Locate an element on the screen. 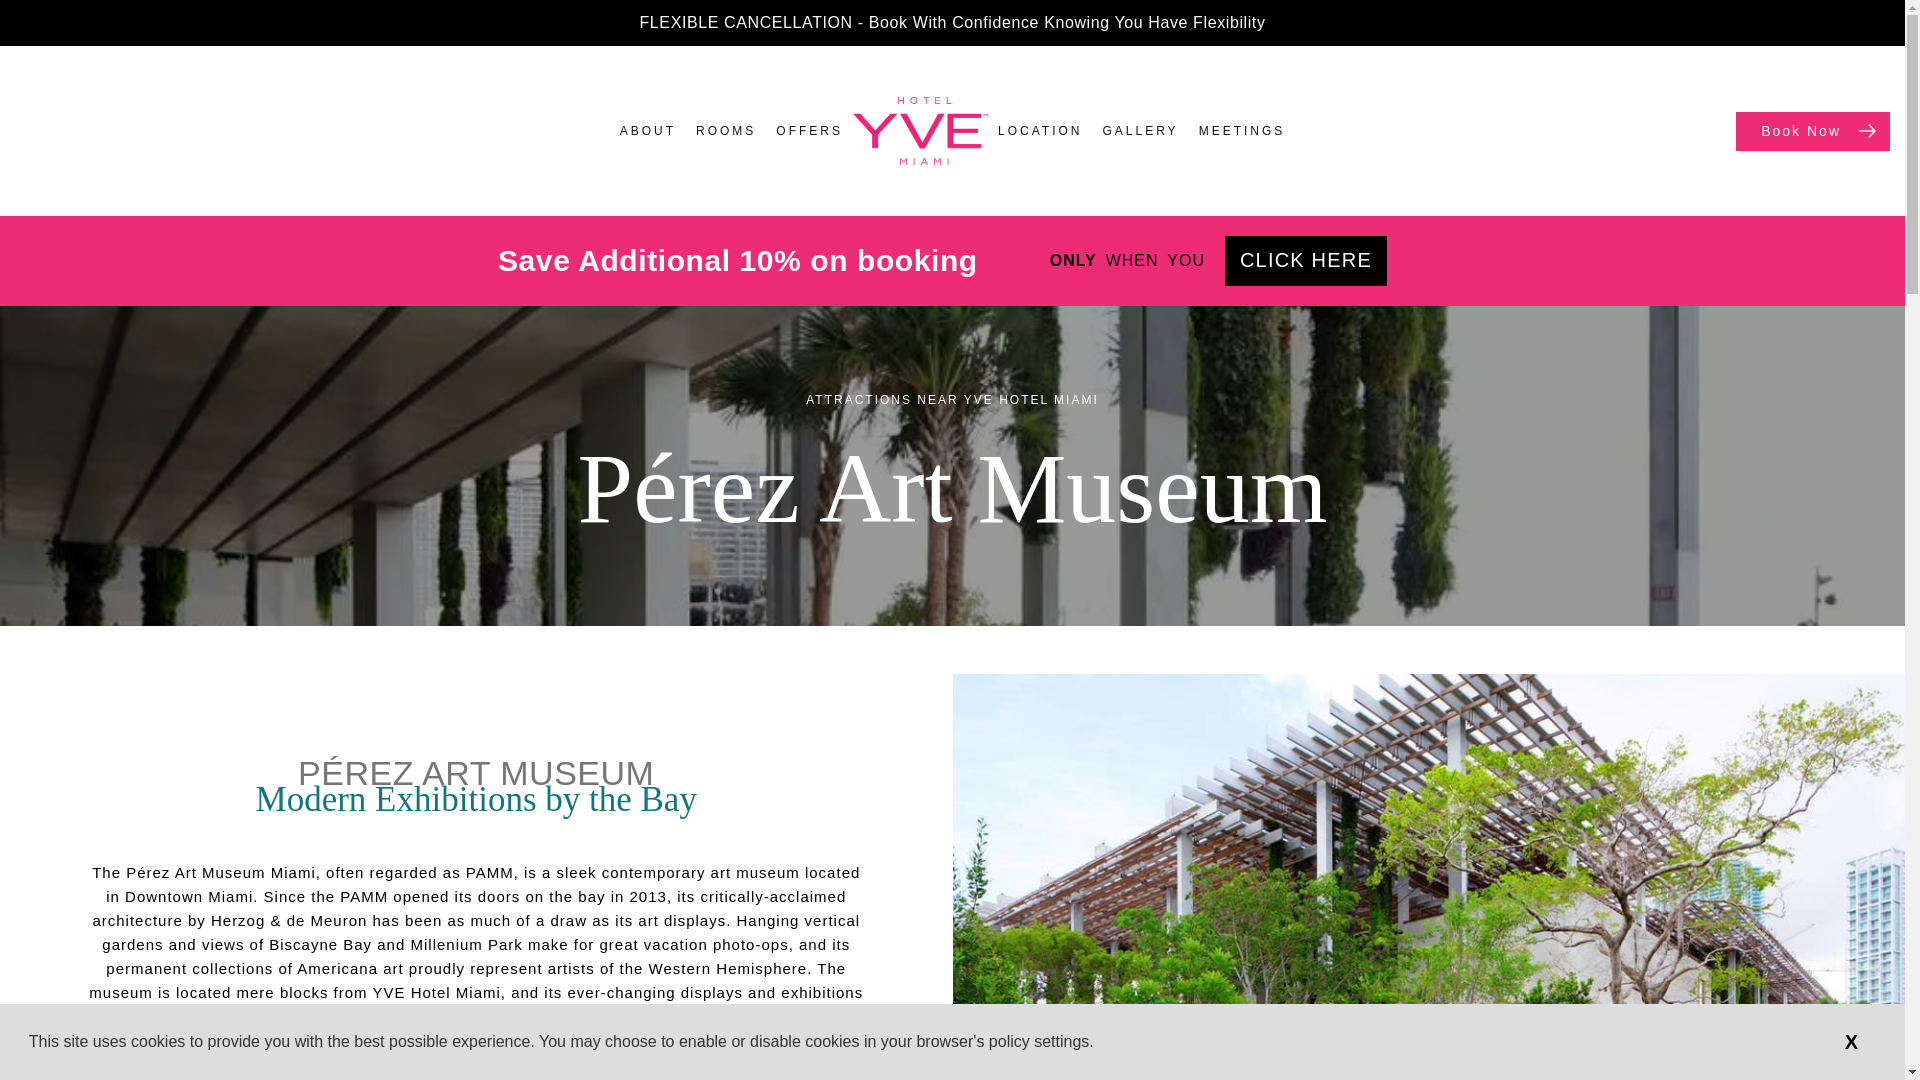  dismiss cookie message is located at coordinates (1851, 1041).